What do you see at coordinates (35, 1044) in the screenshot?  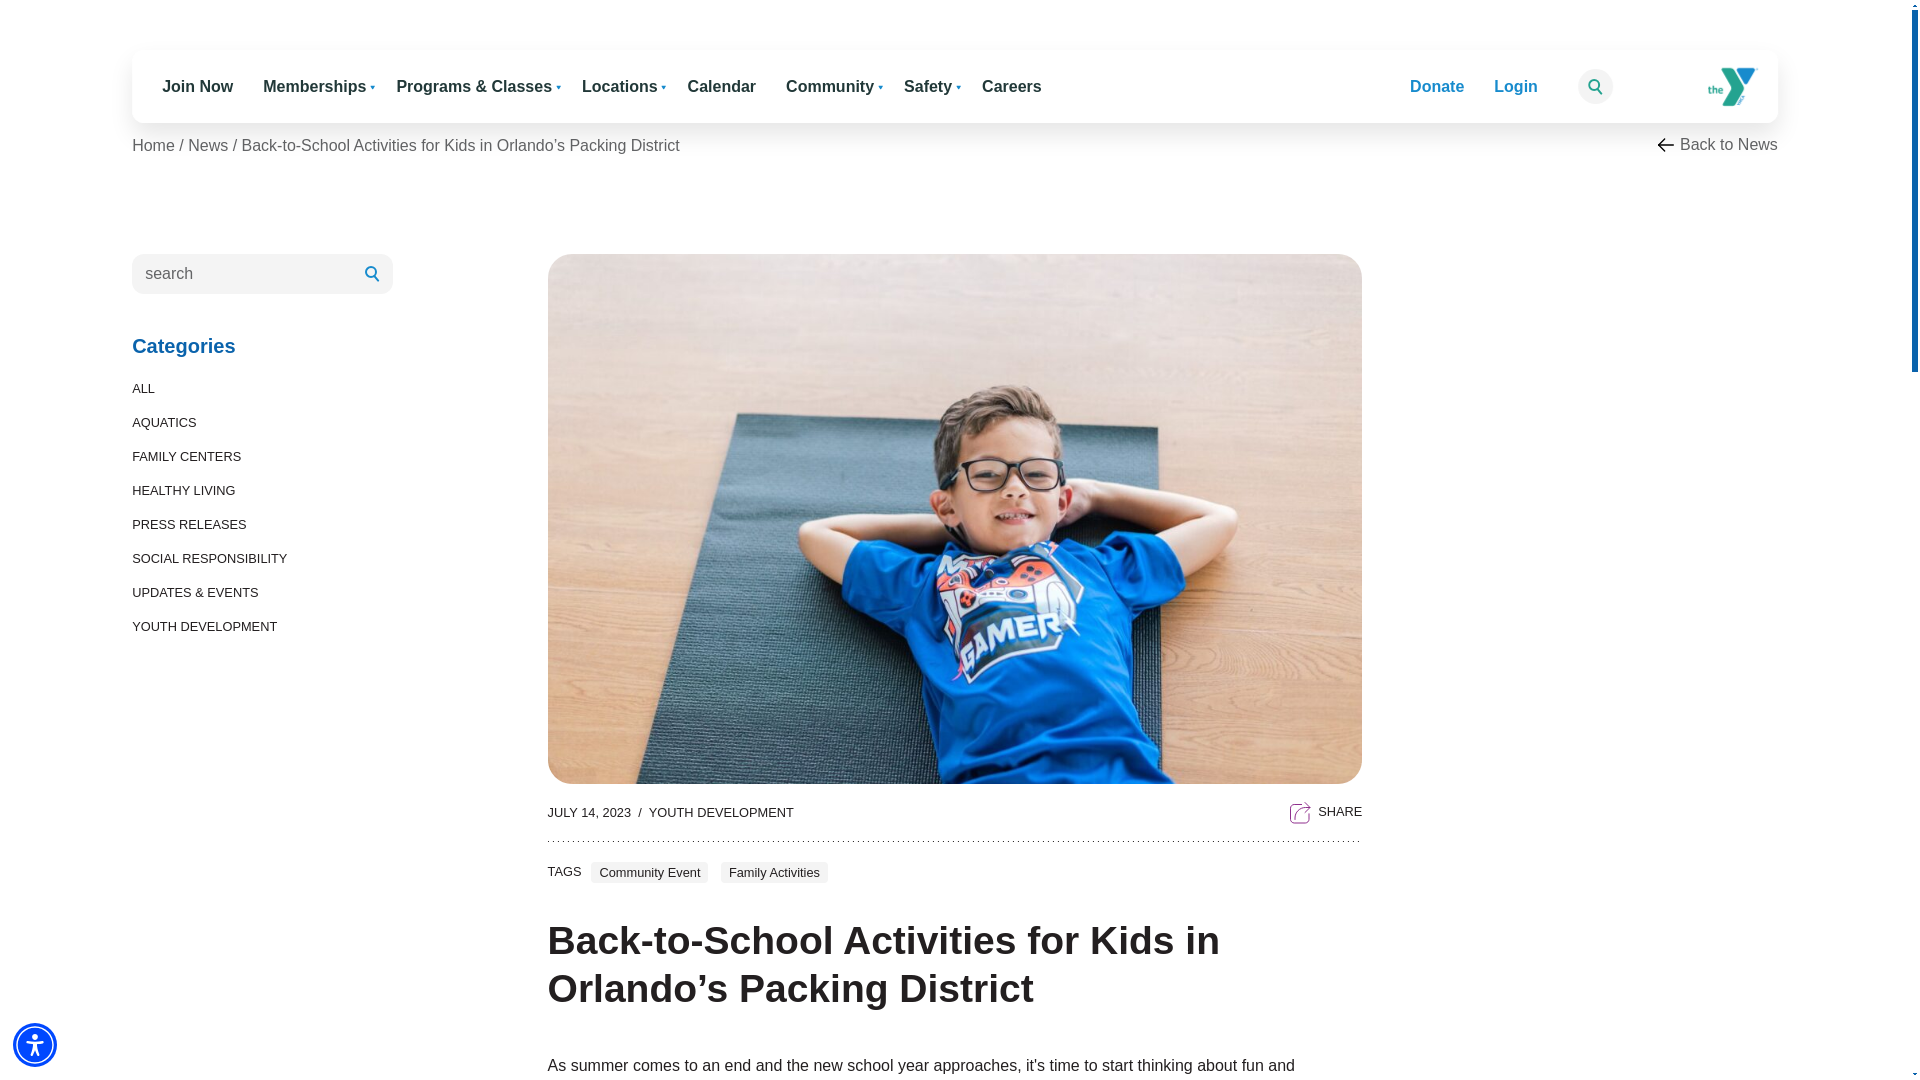 I see `Accessibility Menu` at bounding box center [35, 1044].